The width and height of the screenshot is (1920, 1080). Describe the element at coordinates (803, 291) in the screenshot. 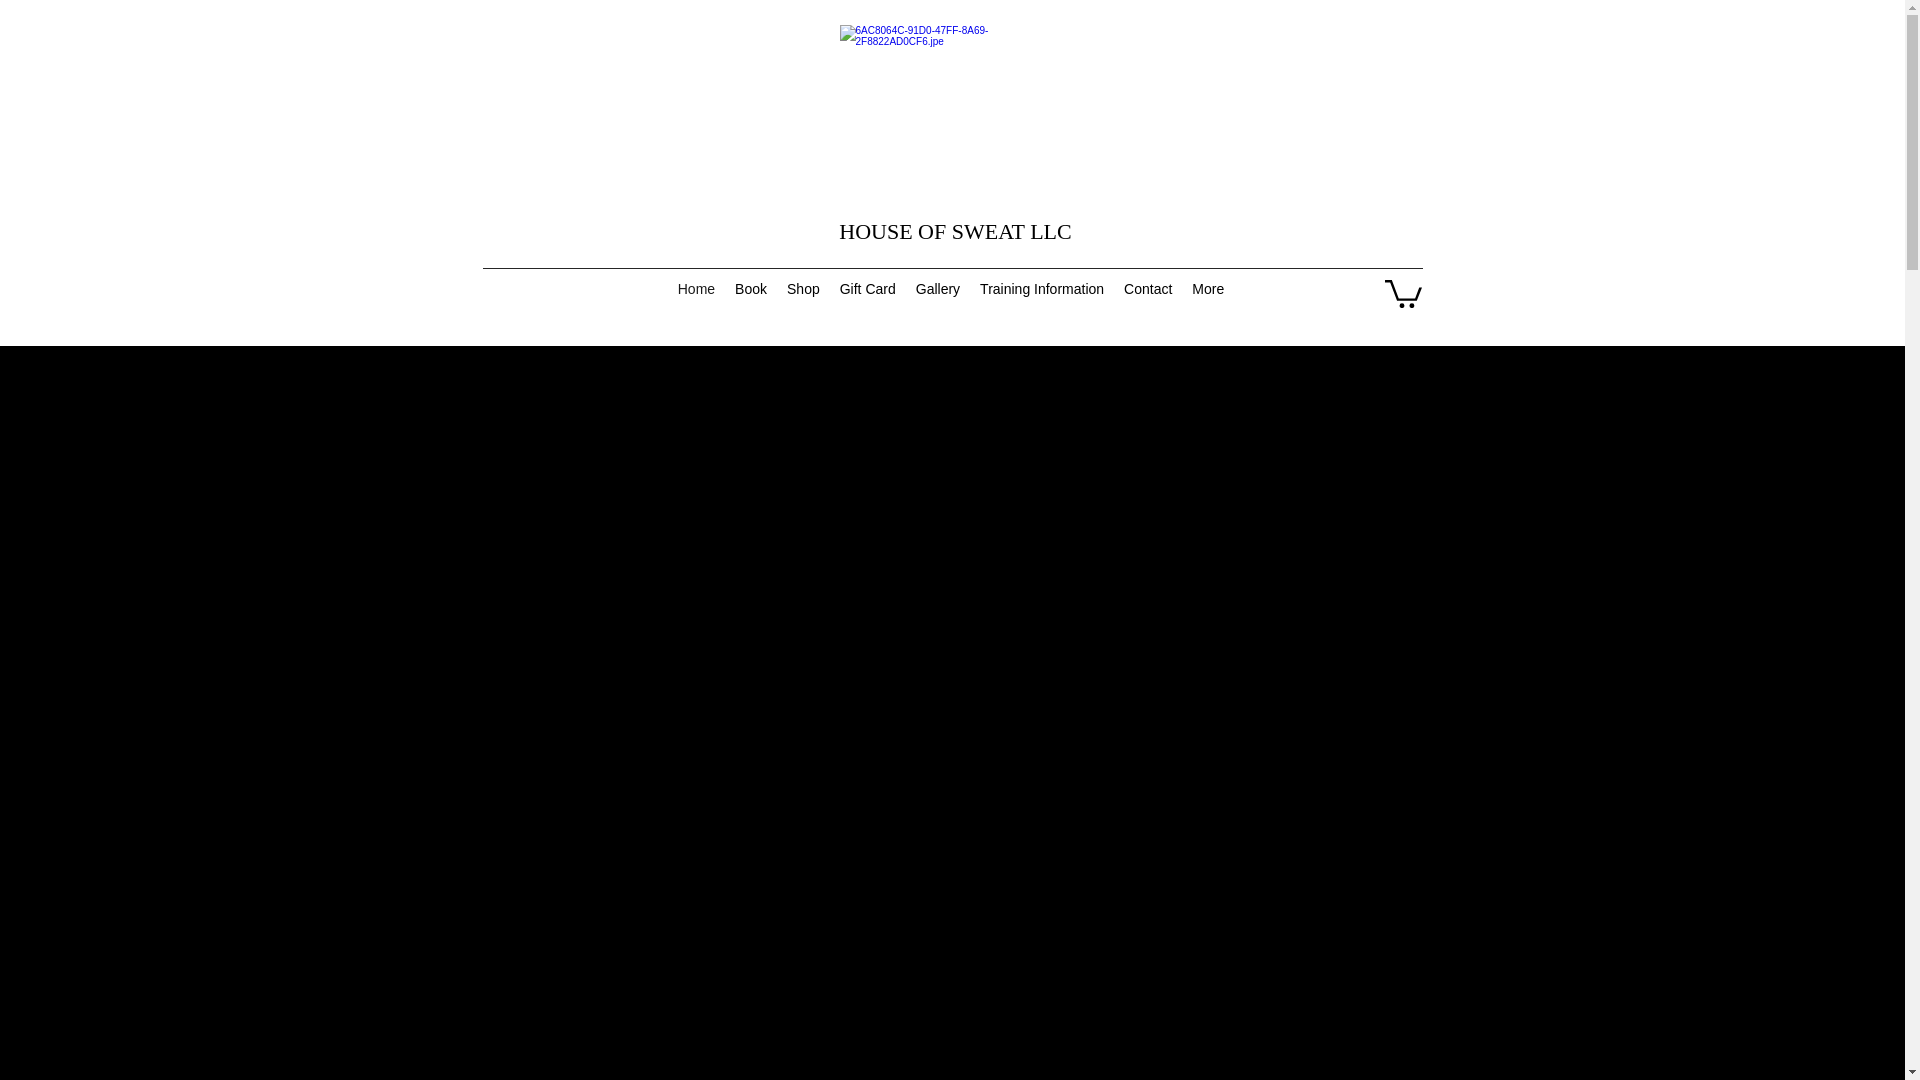

I see `Shop` at that location.